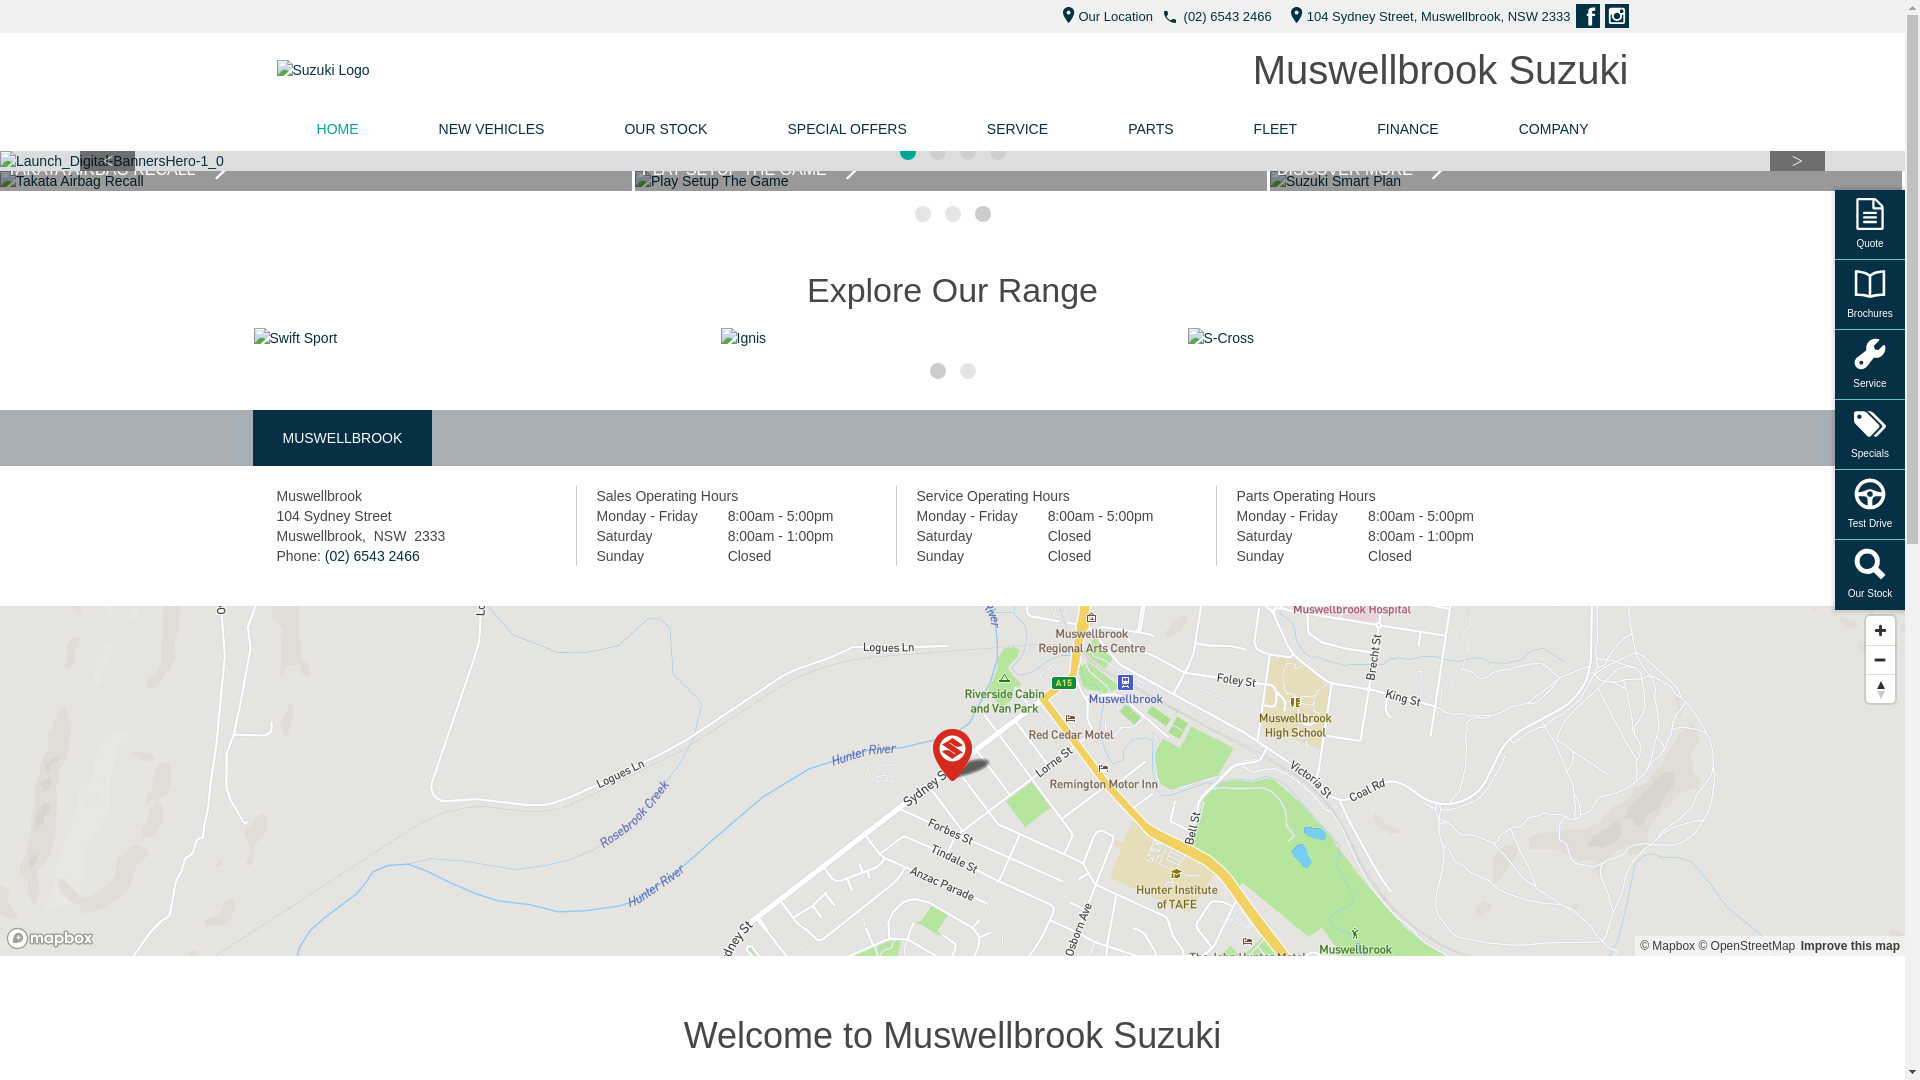  Describe the element at coordinates (316, 181) in the screenshot. I see `CAPPED PRICE SERVICING` at that location.